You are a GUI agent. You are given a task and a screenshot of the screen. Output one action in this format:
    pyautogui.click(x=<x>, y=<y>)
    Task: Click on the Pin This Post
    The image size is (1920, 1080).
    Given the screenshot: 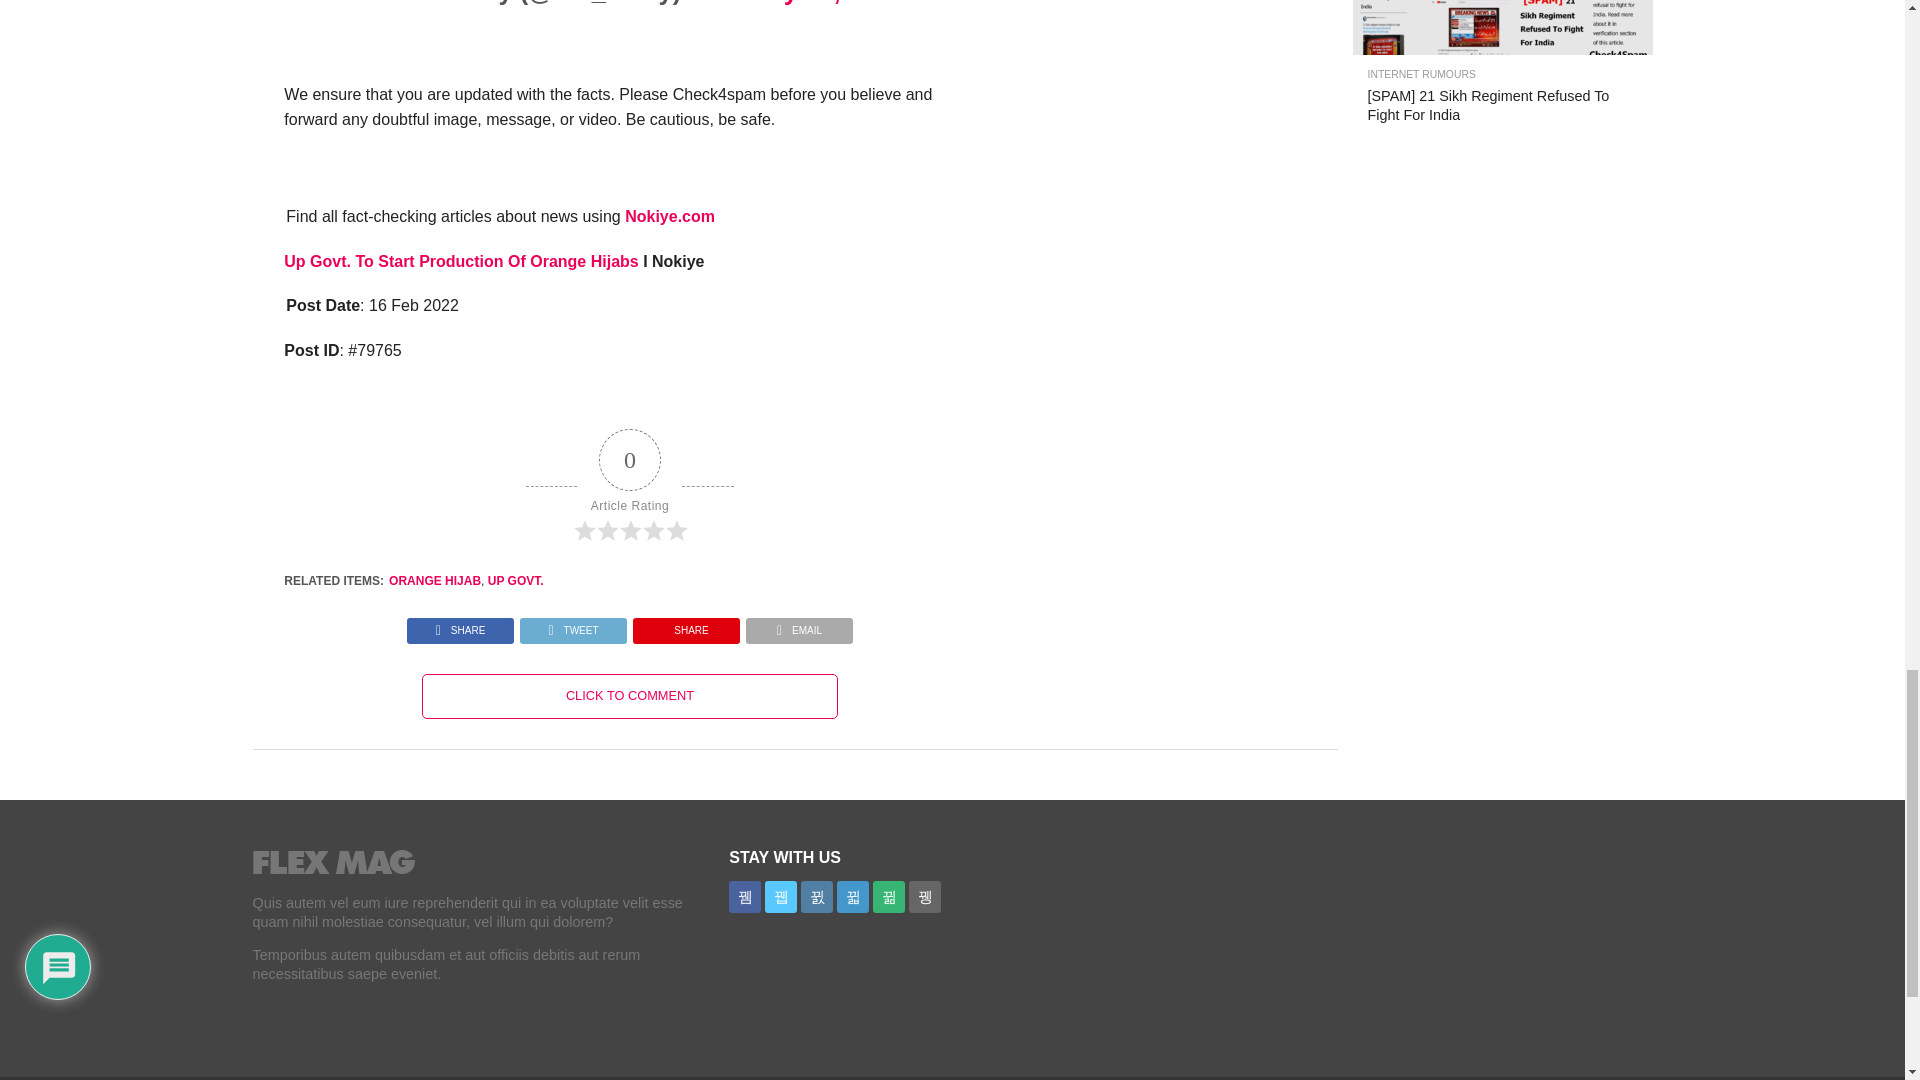 What is the action you would take?
    pyautogui.click(x=686, y=624)
    